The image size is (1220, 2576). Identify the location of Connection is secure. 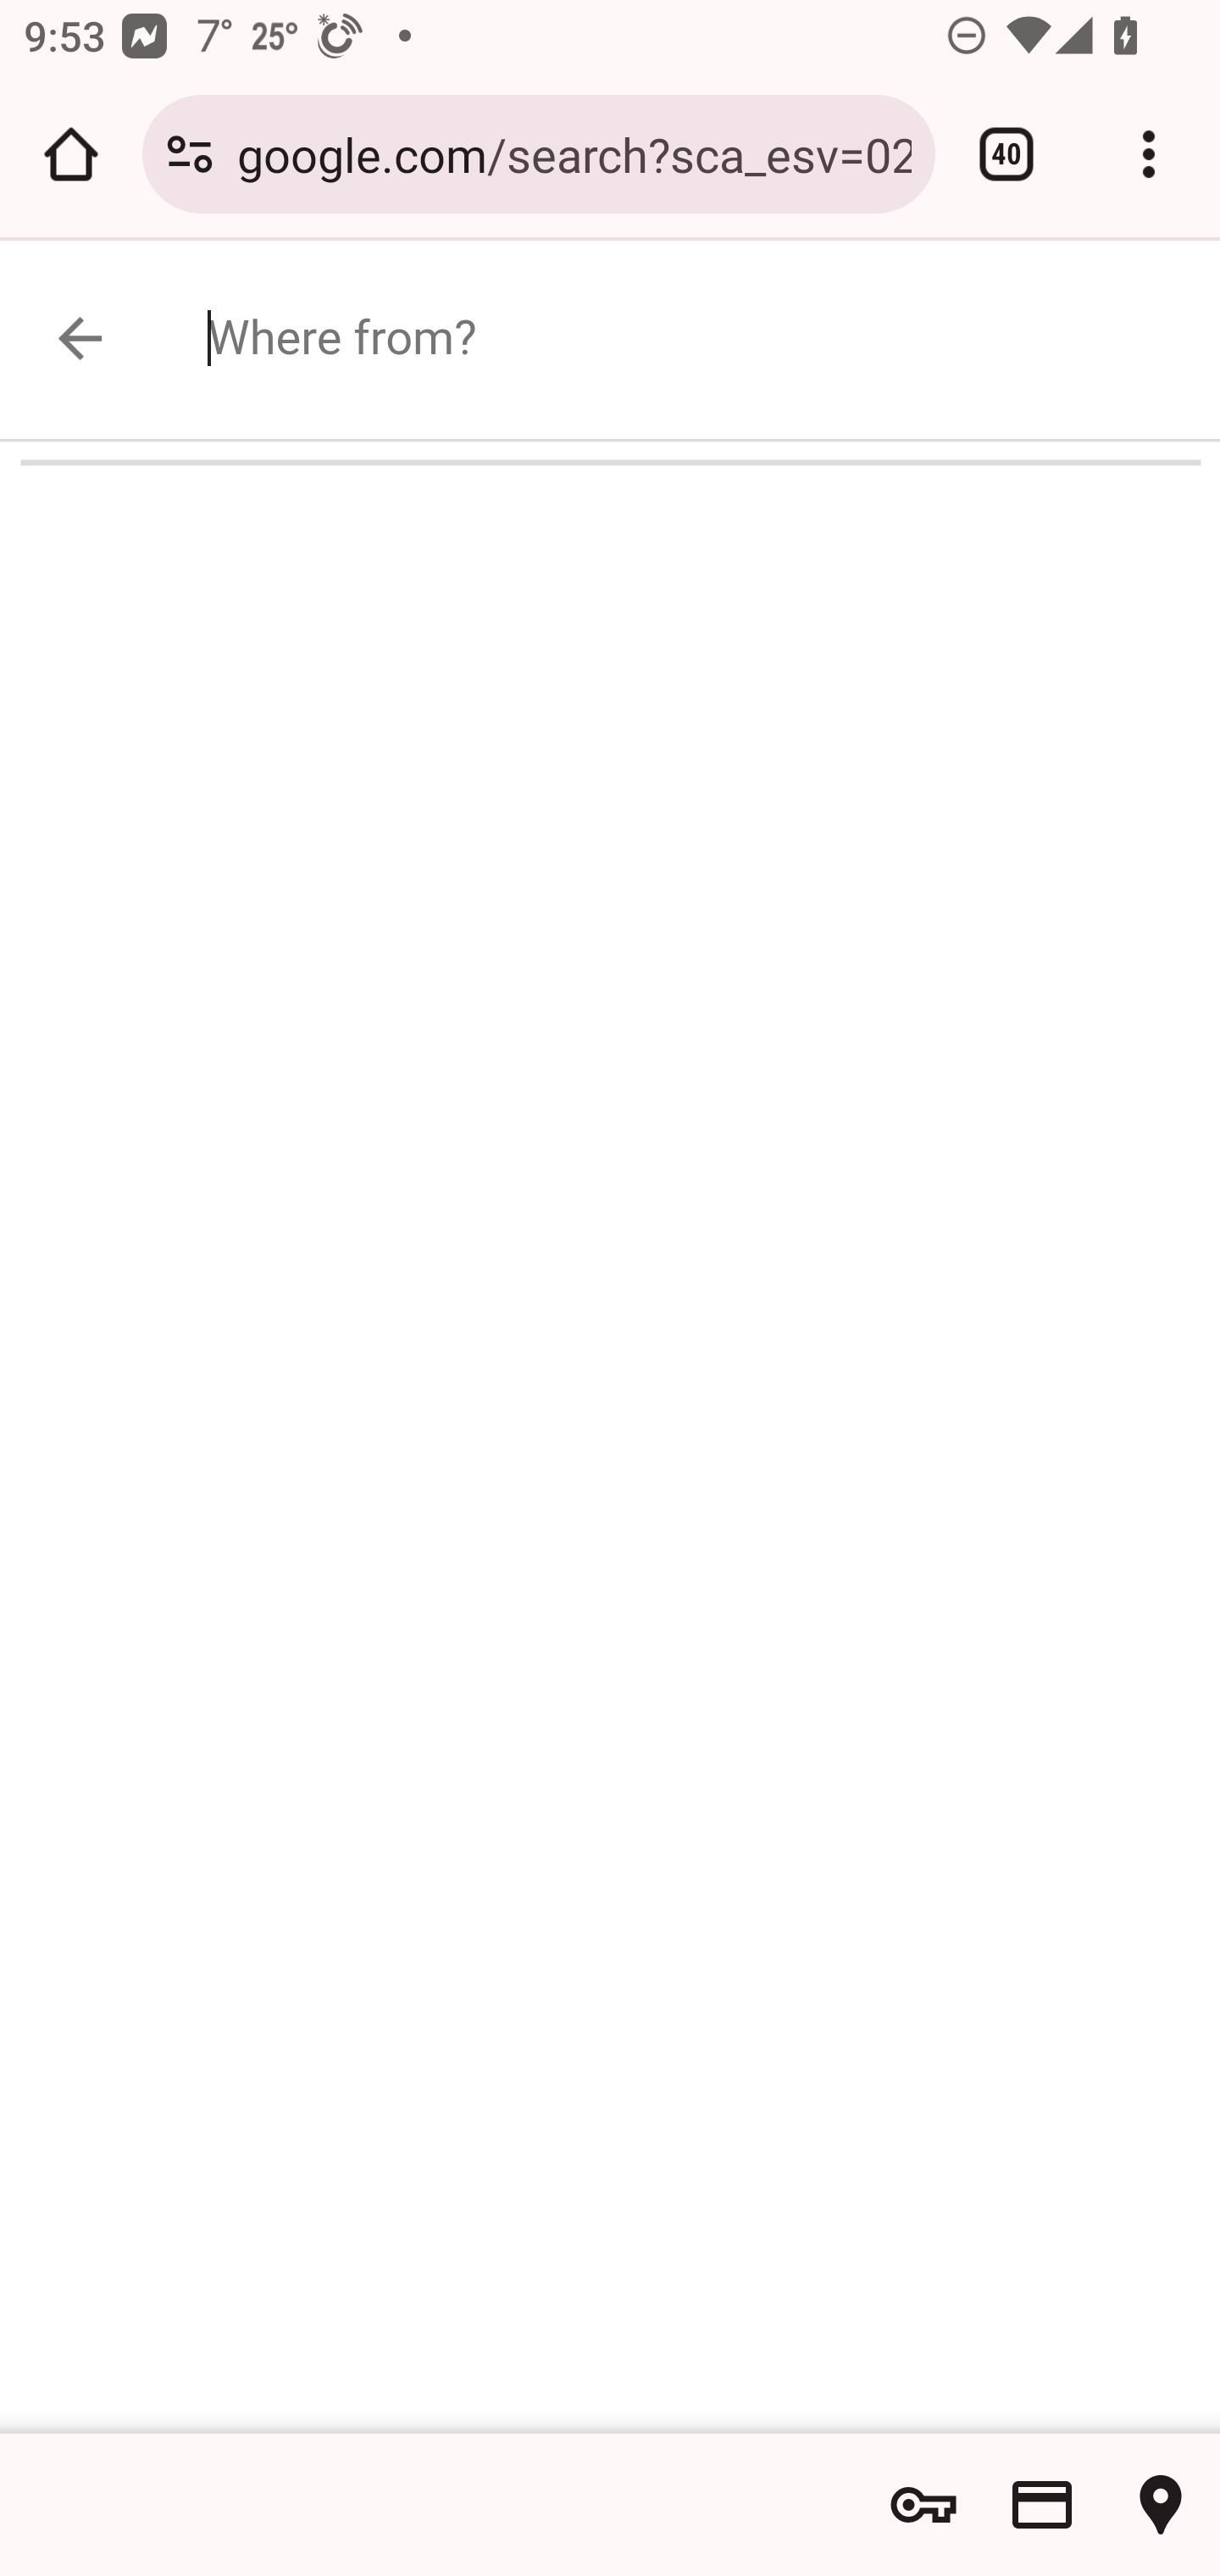
(190, 154).